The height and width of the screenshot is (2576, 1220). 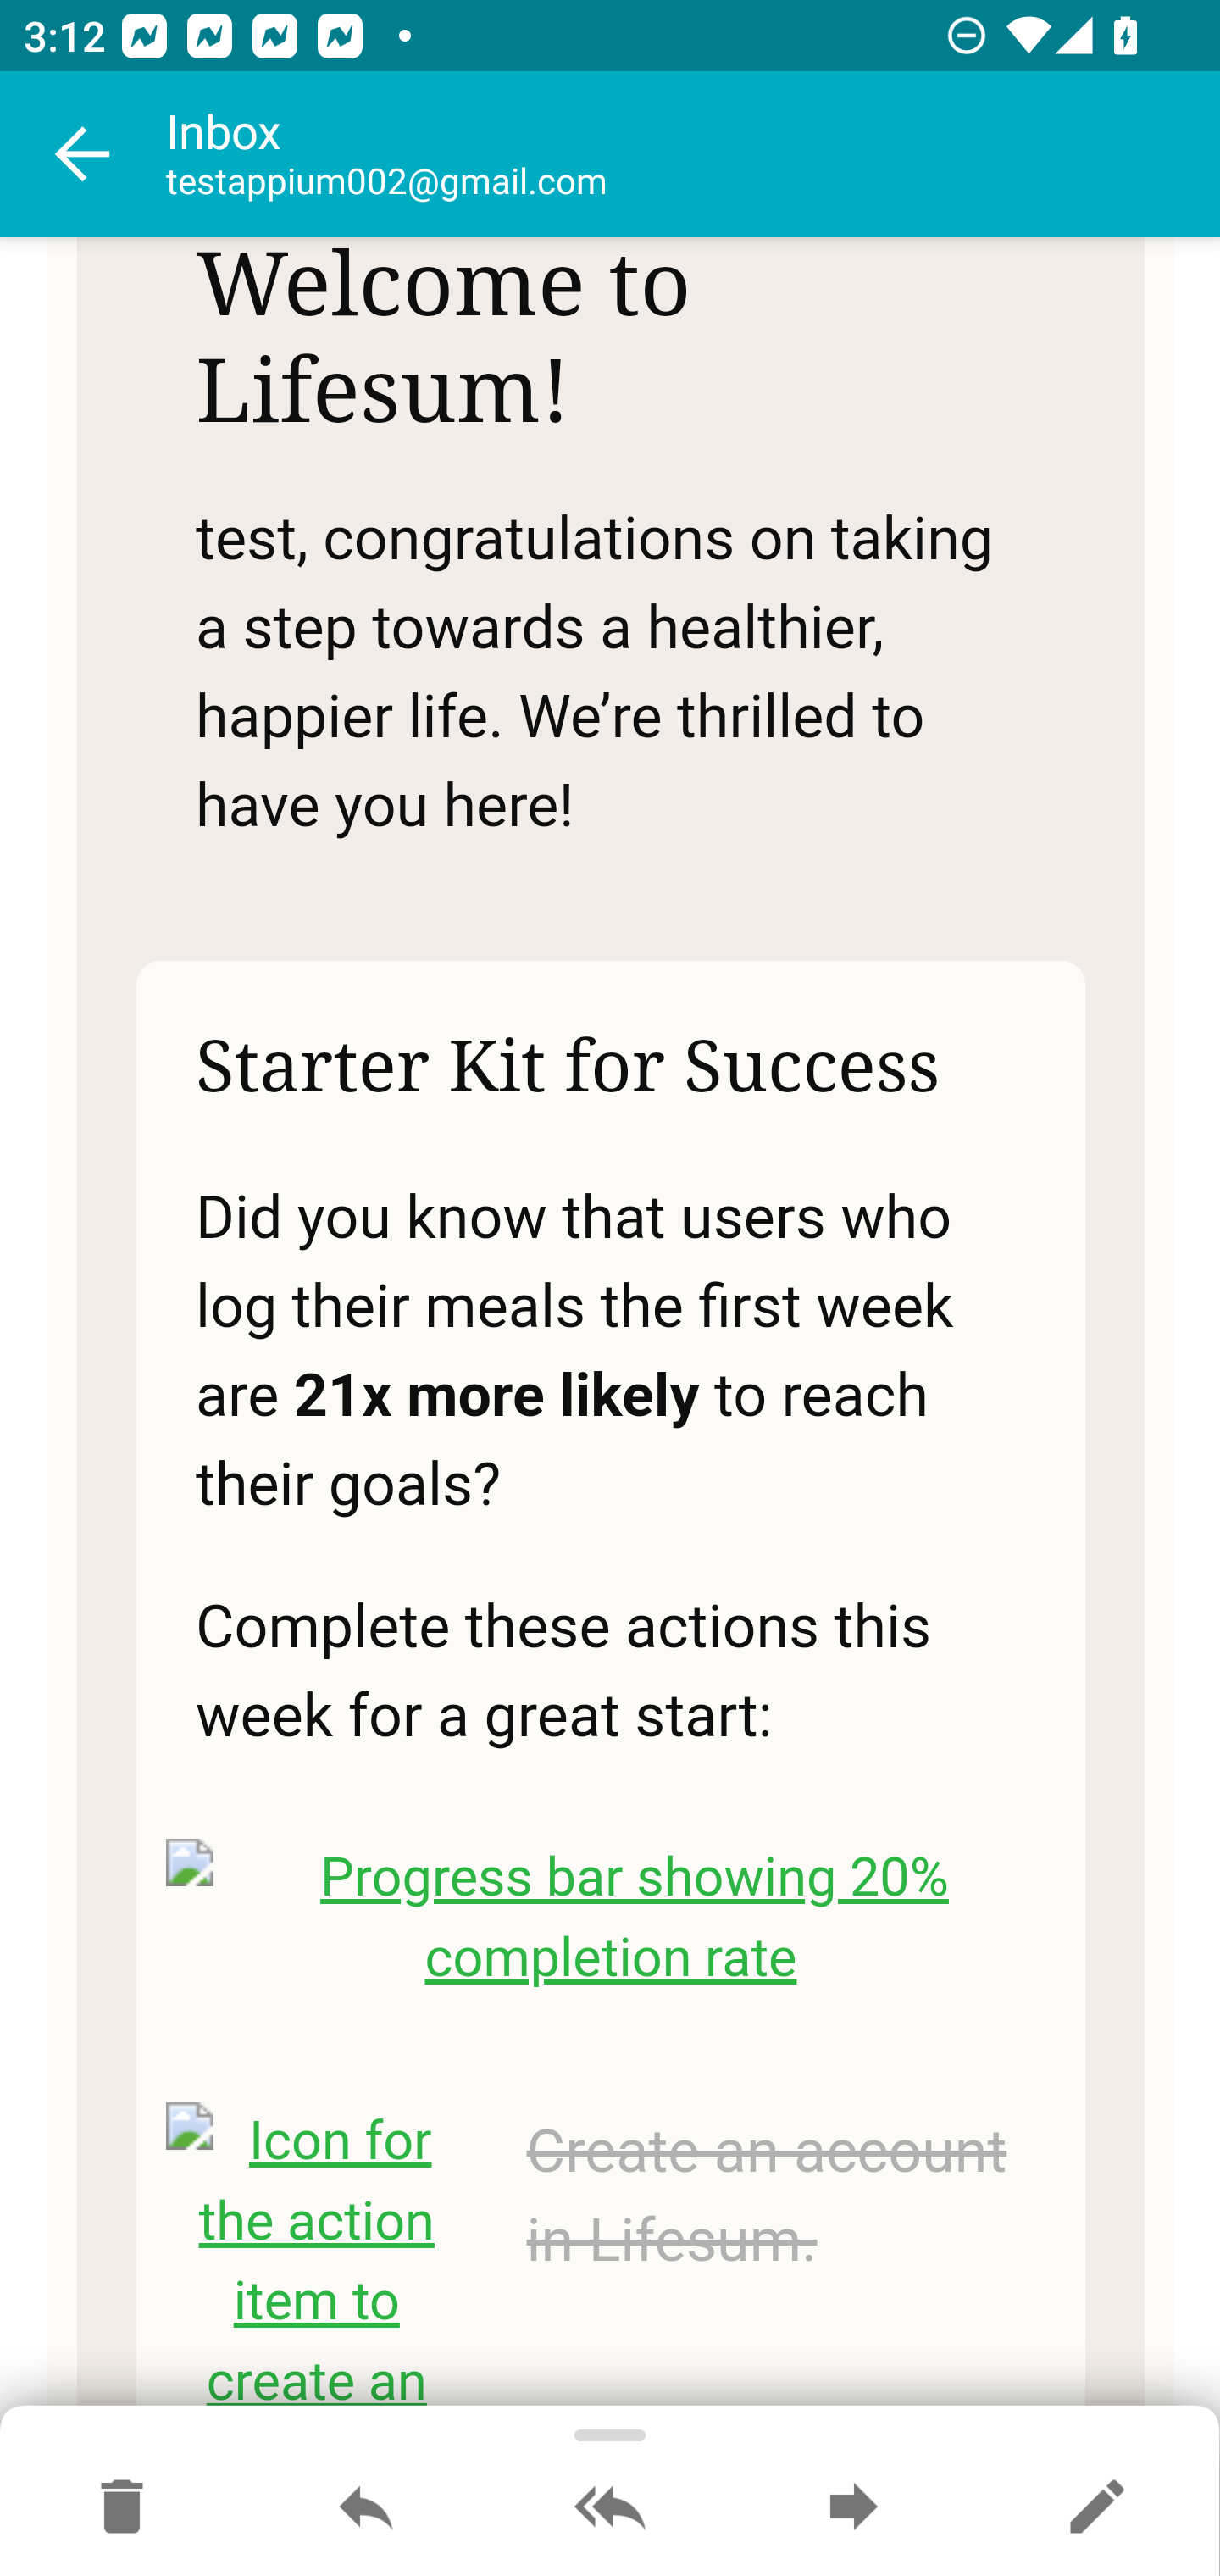 I want to click on Move to Deleted, so click(x=122, y=2508).